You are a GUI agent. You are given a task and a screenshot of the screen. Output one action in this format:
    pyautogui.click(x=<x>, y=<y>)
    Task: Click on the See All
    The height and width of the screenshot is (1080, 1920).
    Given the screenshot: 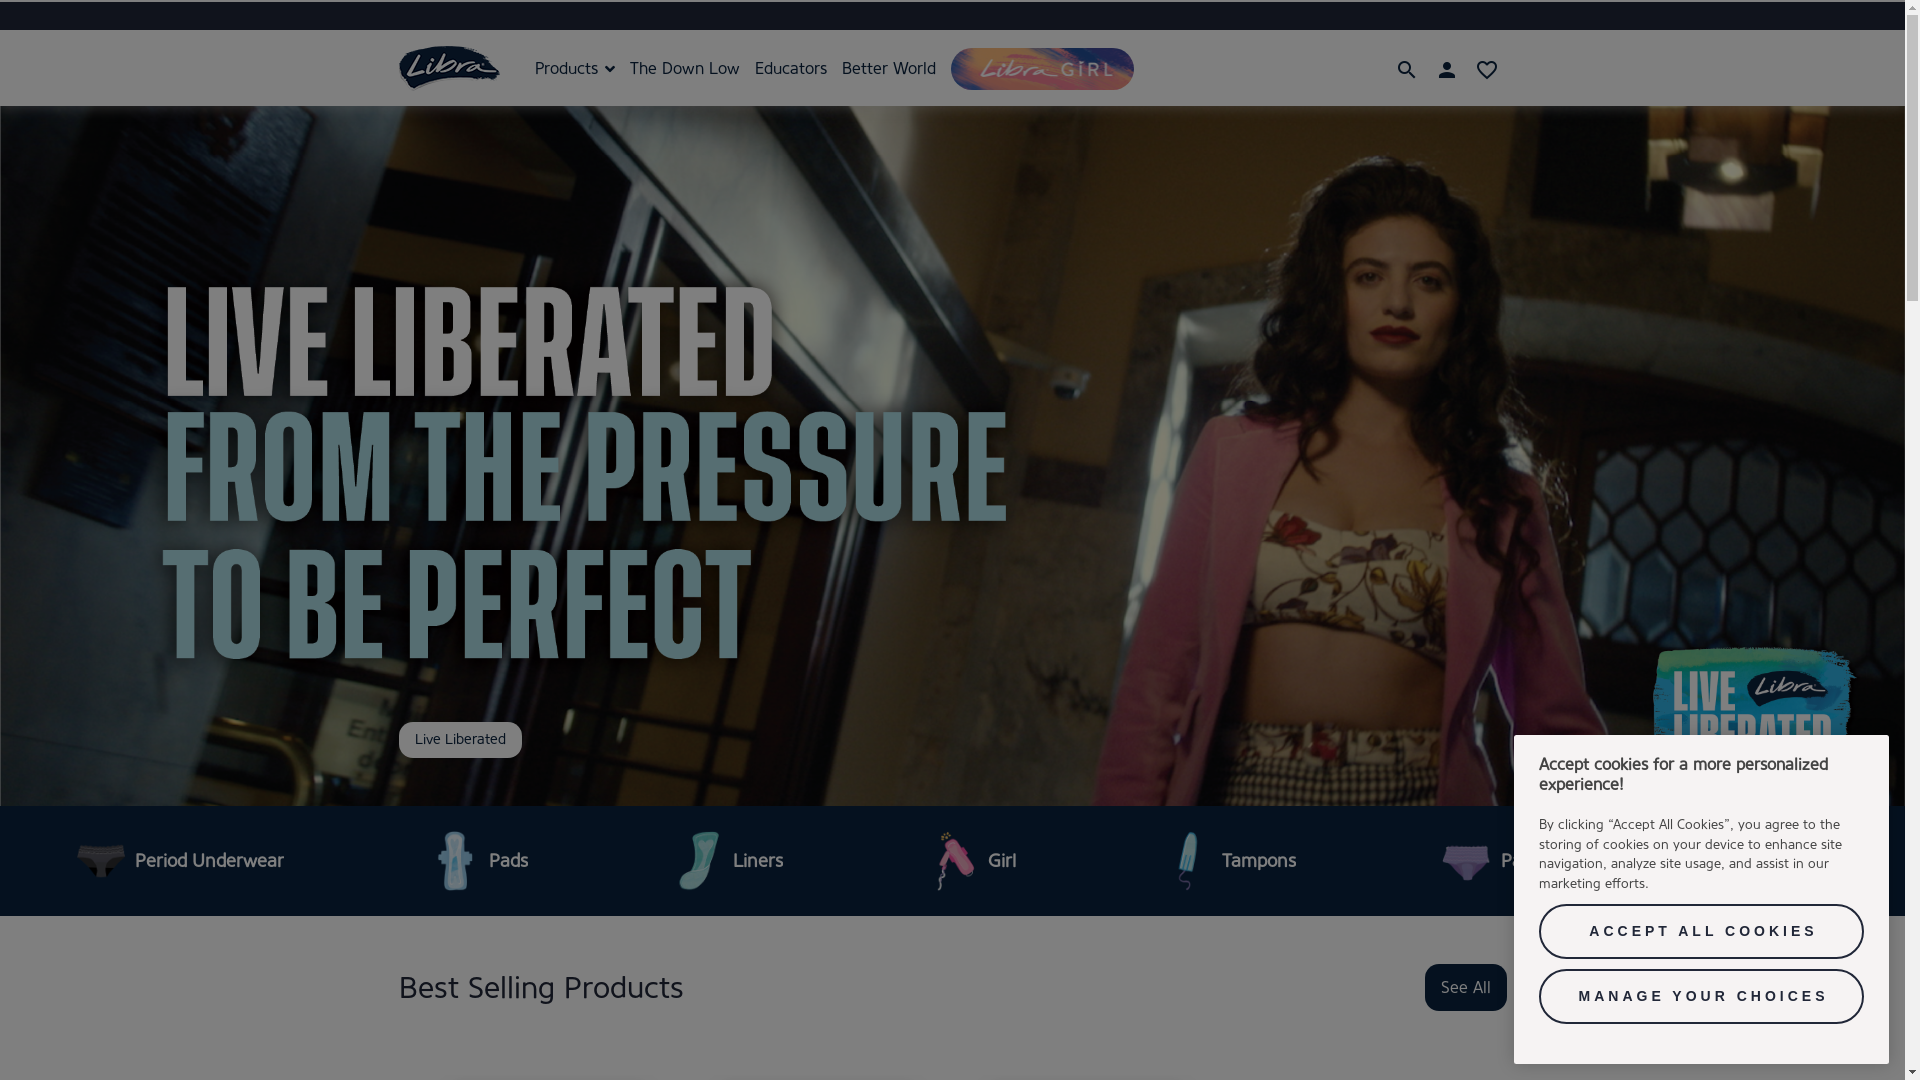 What is the action you would take?
    pyautogui.click(x=1465, y=988)
    